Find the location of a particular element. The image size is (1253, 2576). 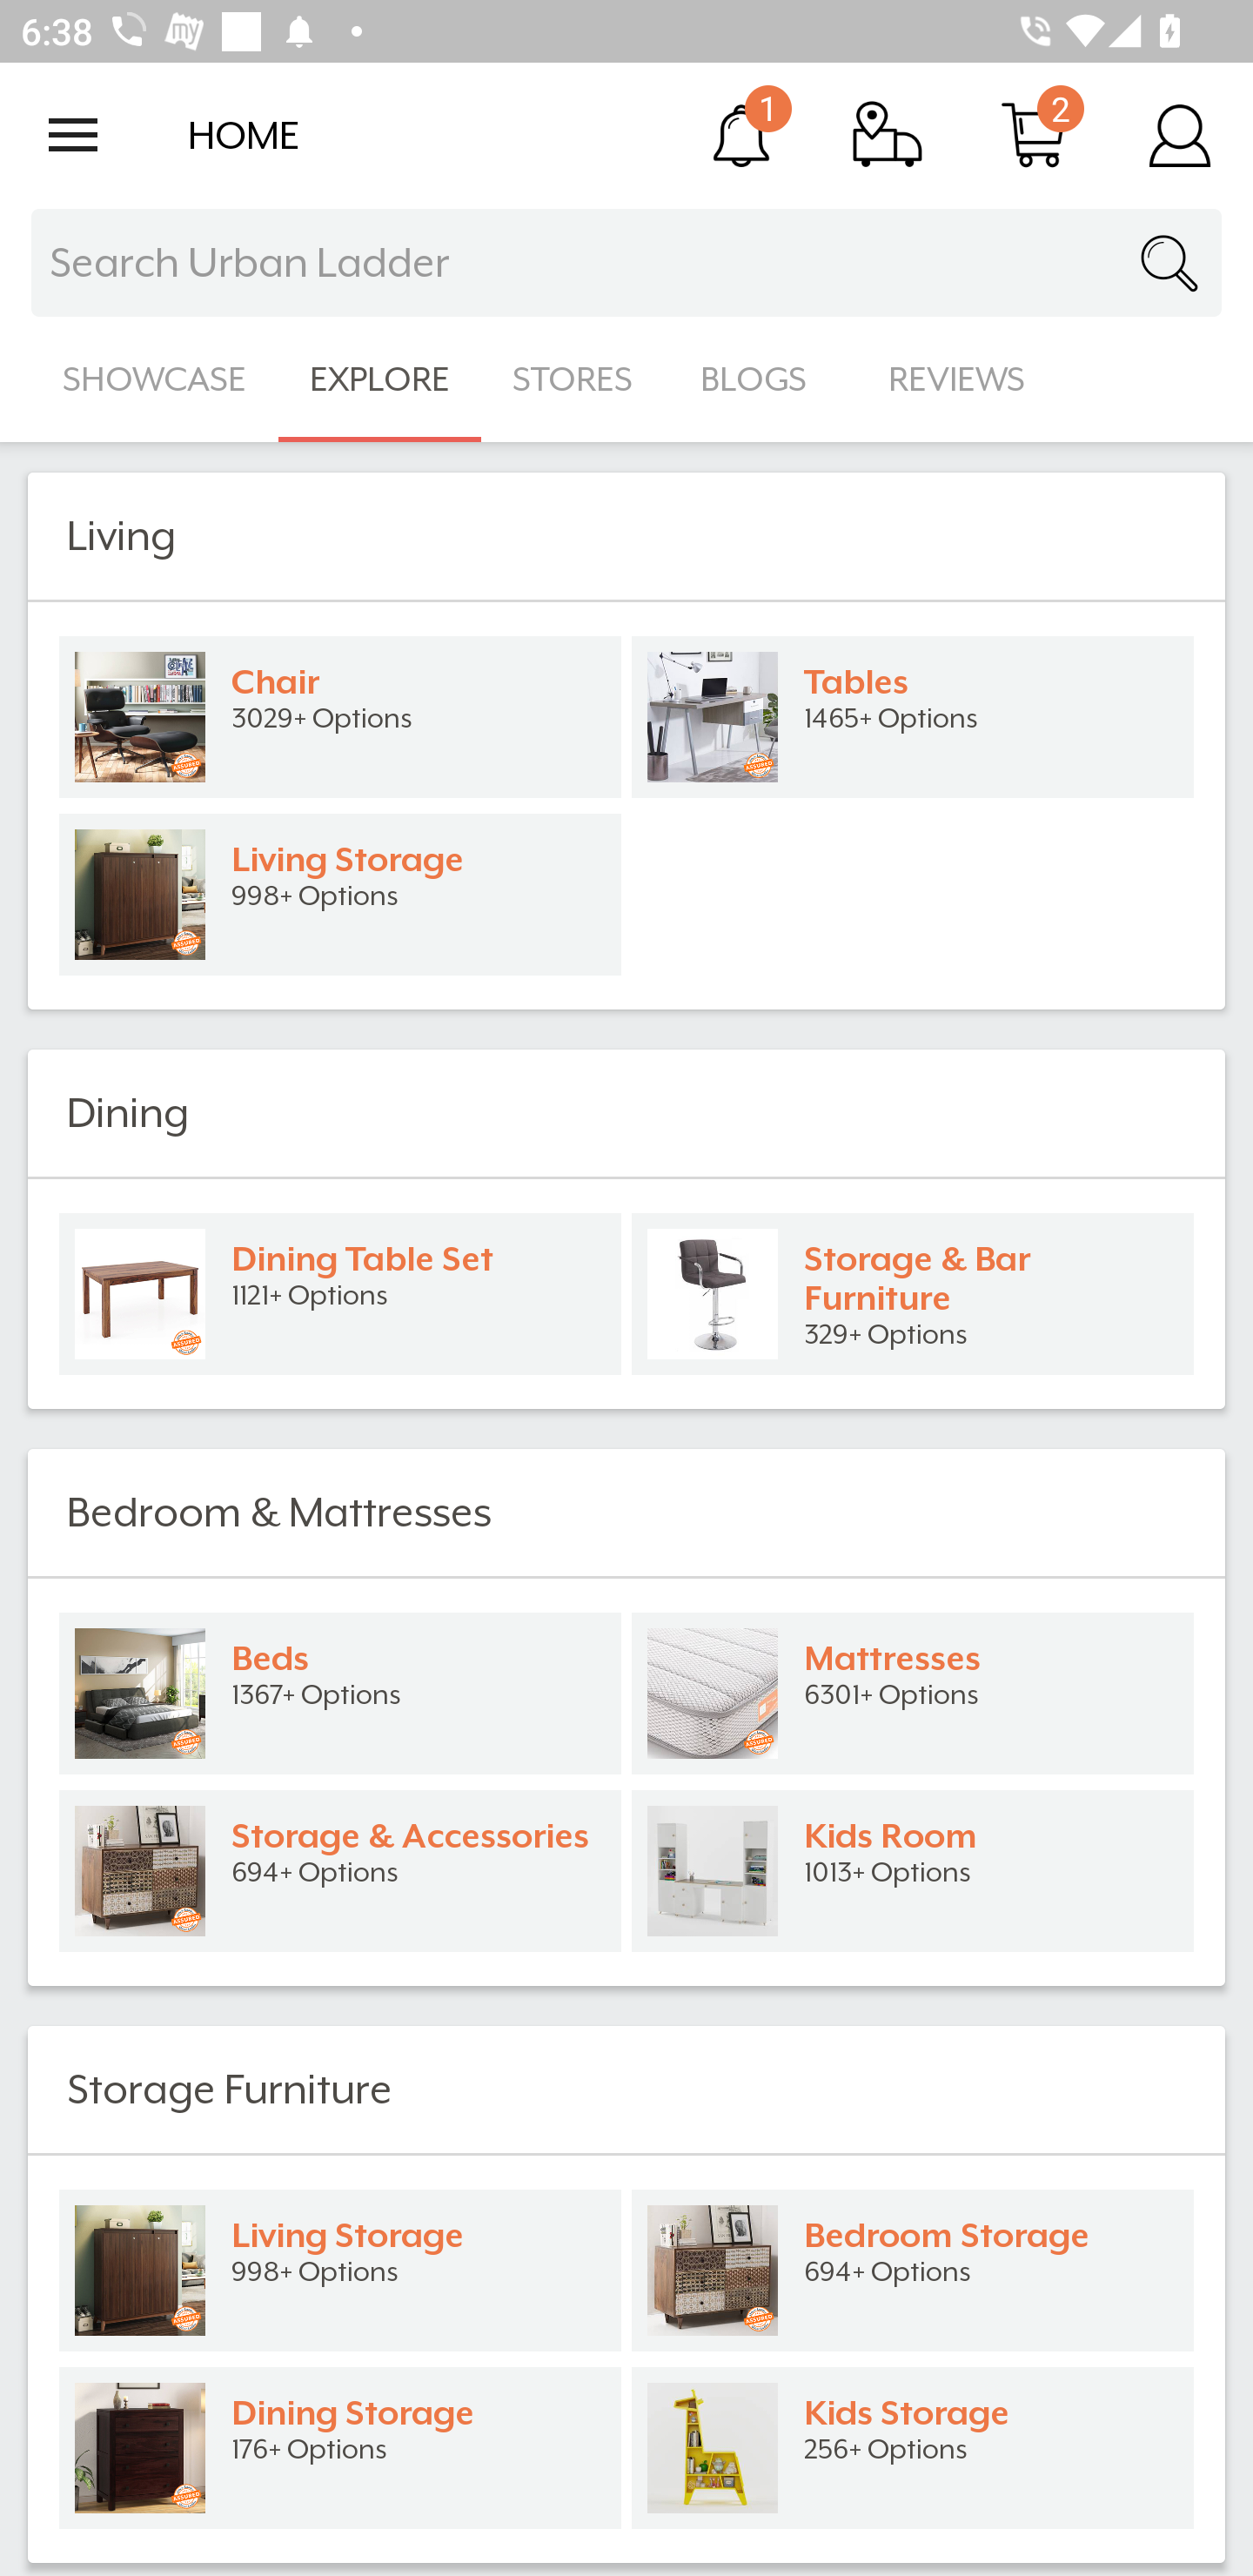

Storage & Accessories 694+ Options is located at coordinates (339, 1871).